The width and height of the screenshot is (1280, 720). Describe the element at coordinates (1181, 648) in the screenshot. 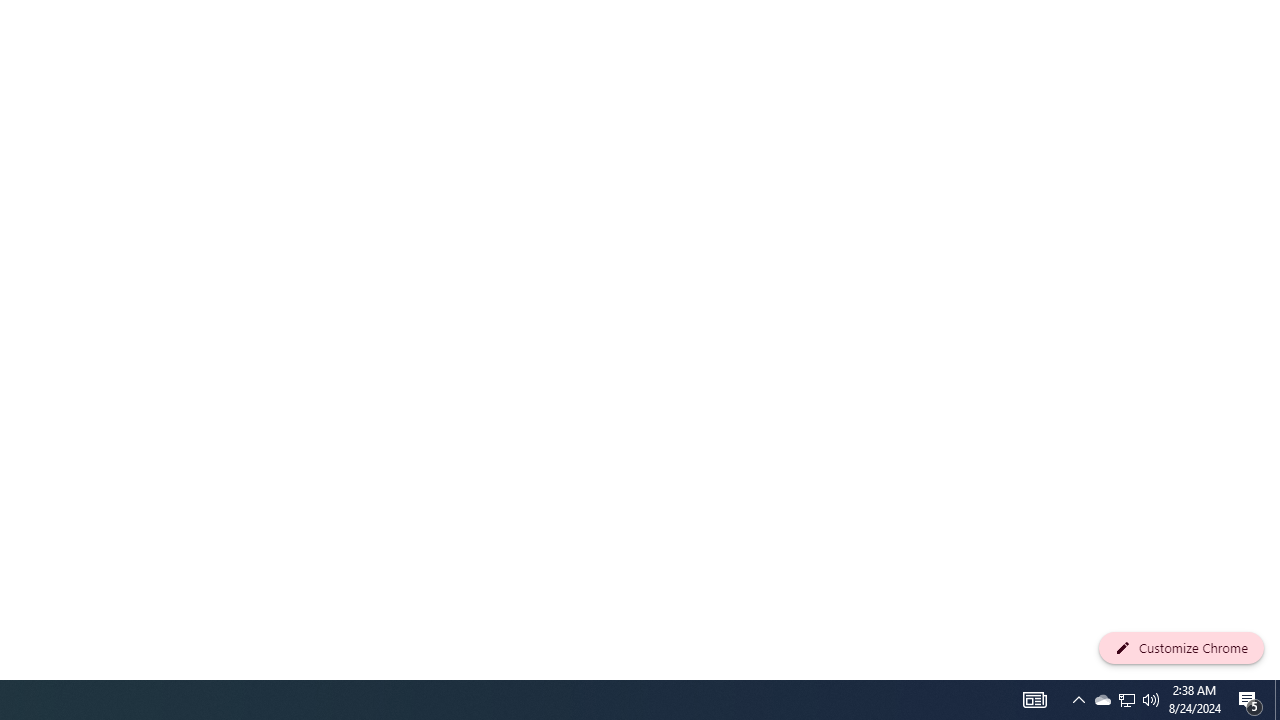

I see `Customize Chrome` at that location.